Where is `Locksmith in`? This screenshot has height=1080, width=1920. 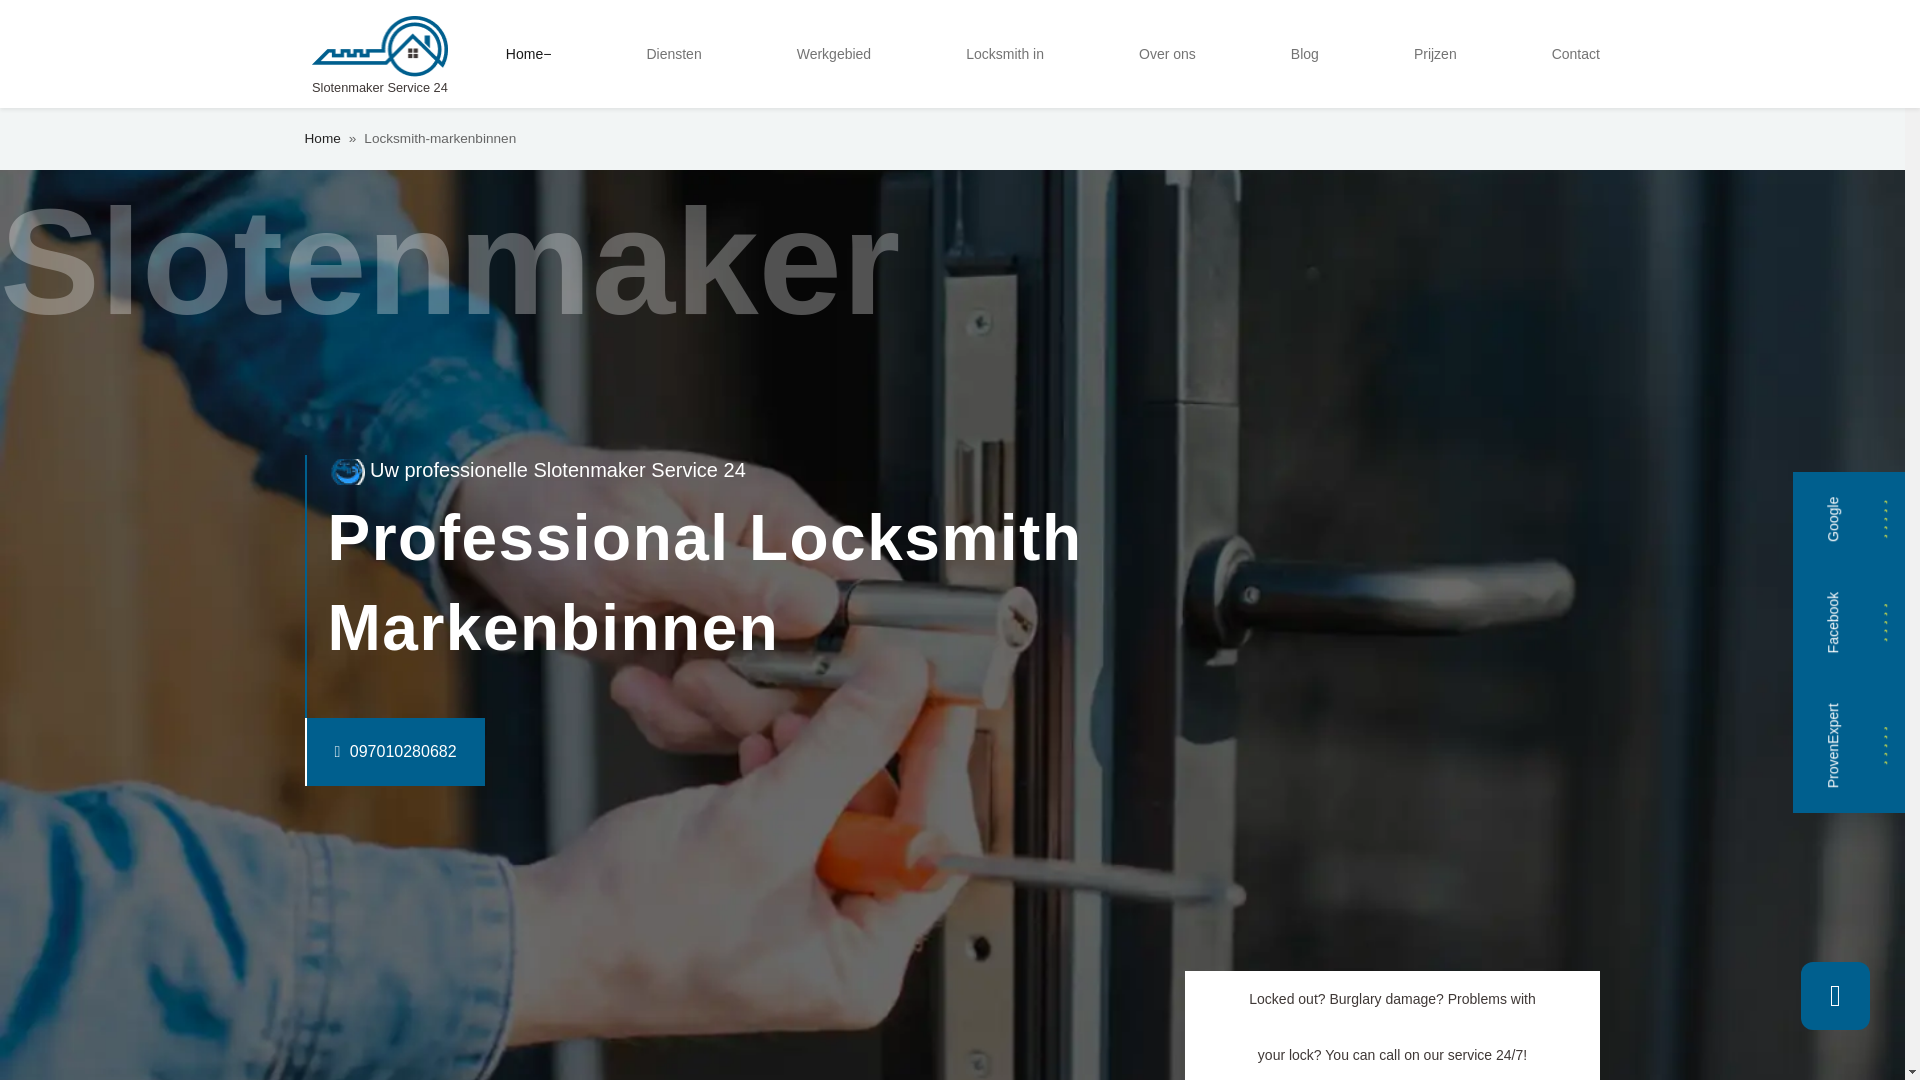
Locksmith in is located at coordinates (1005, 54).